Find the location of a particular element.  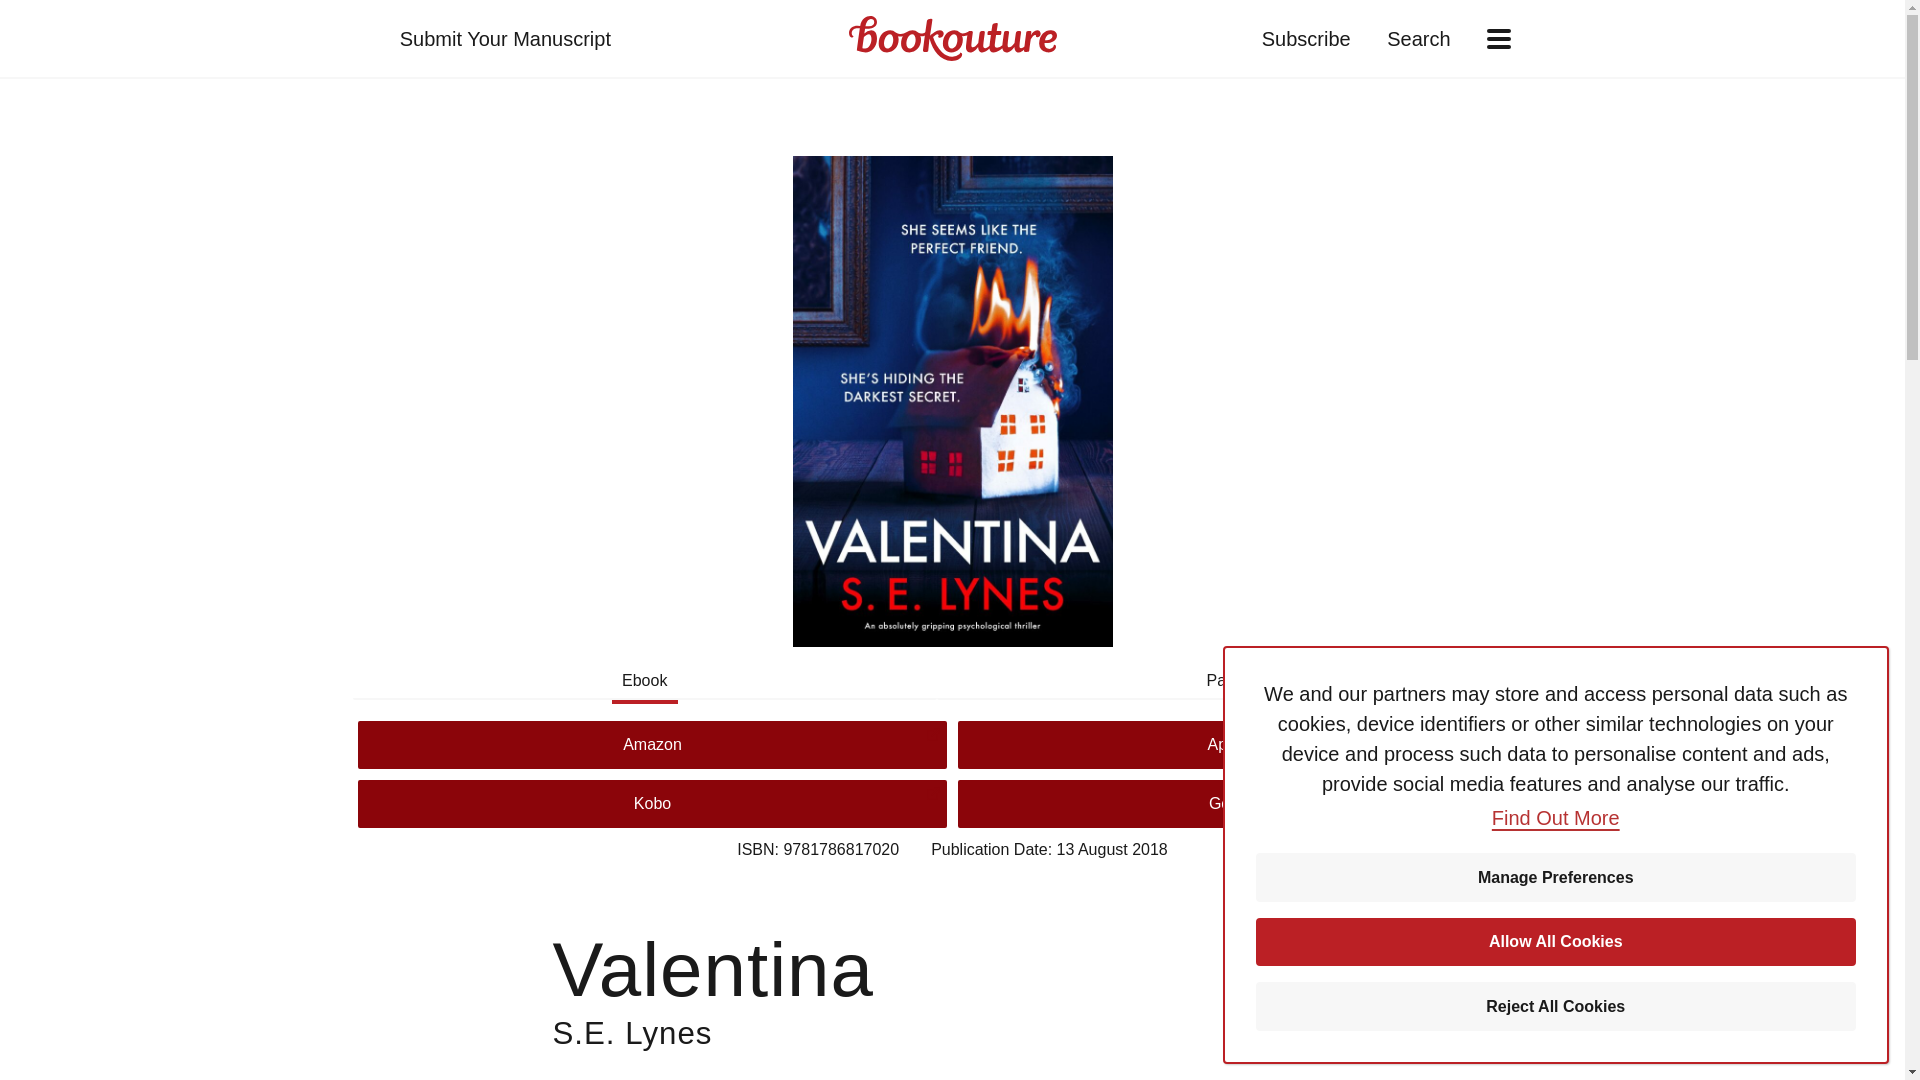

Bookouture logo is located at coordinates (952, 38).